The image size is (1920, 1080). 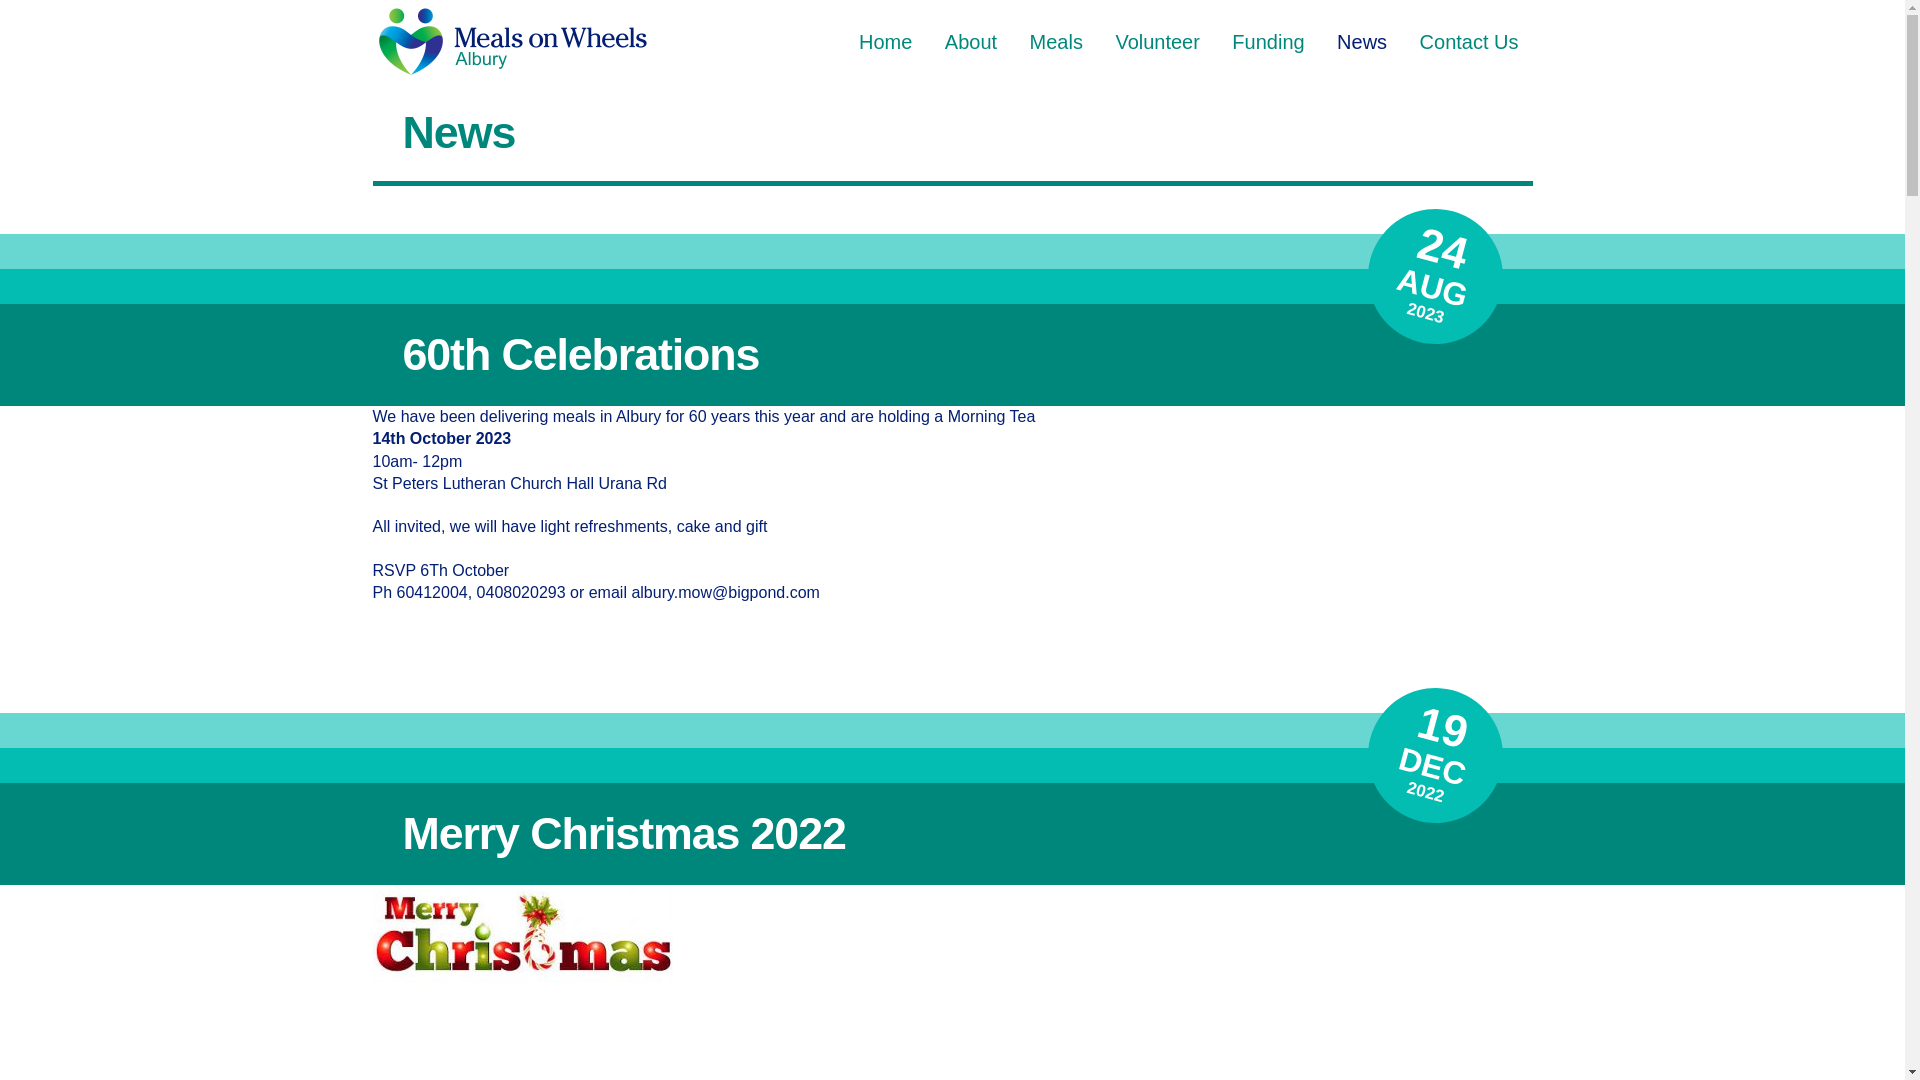 I want to click on Merry Christmas 2022, so click(x=952, y=834).